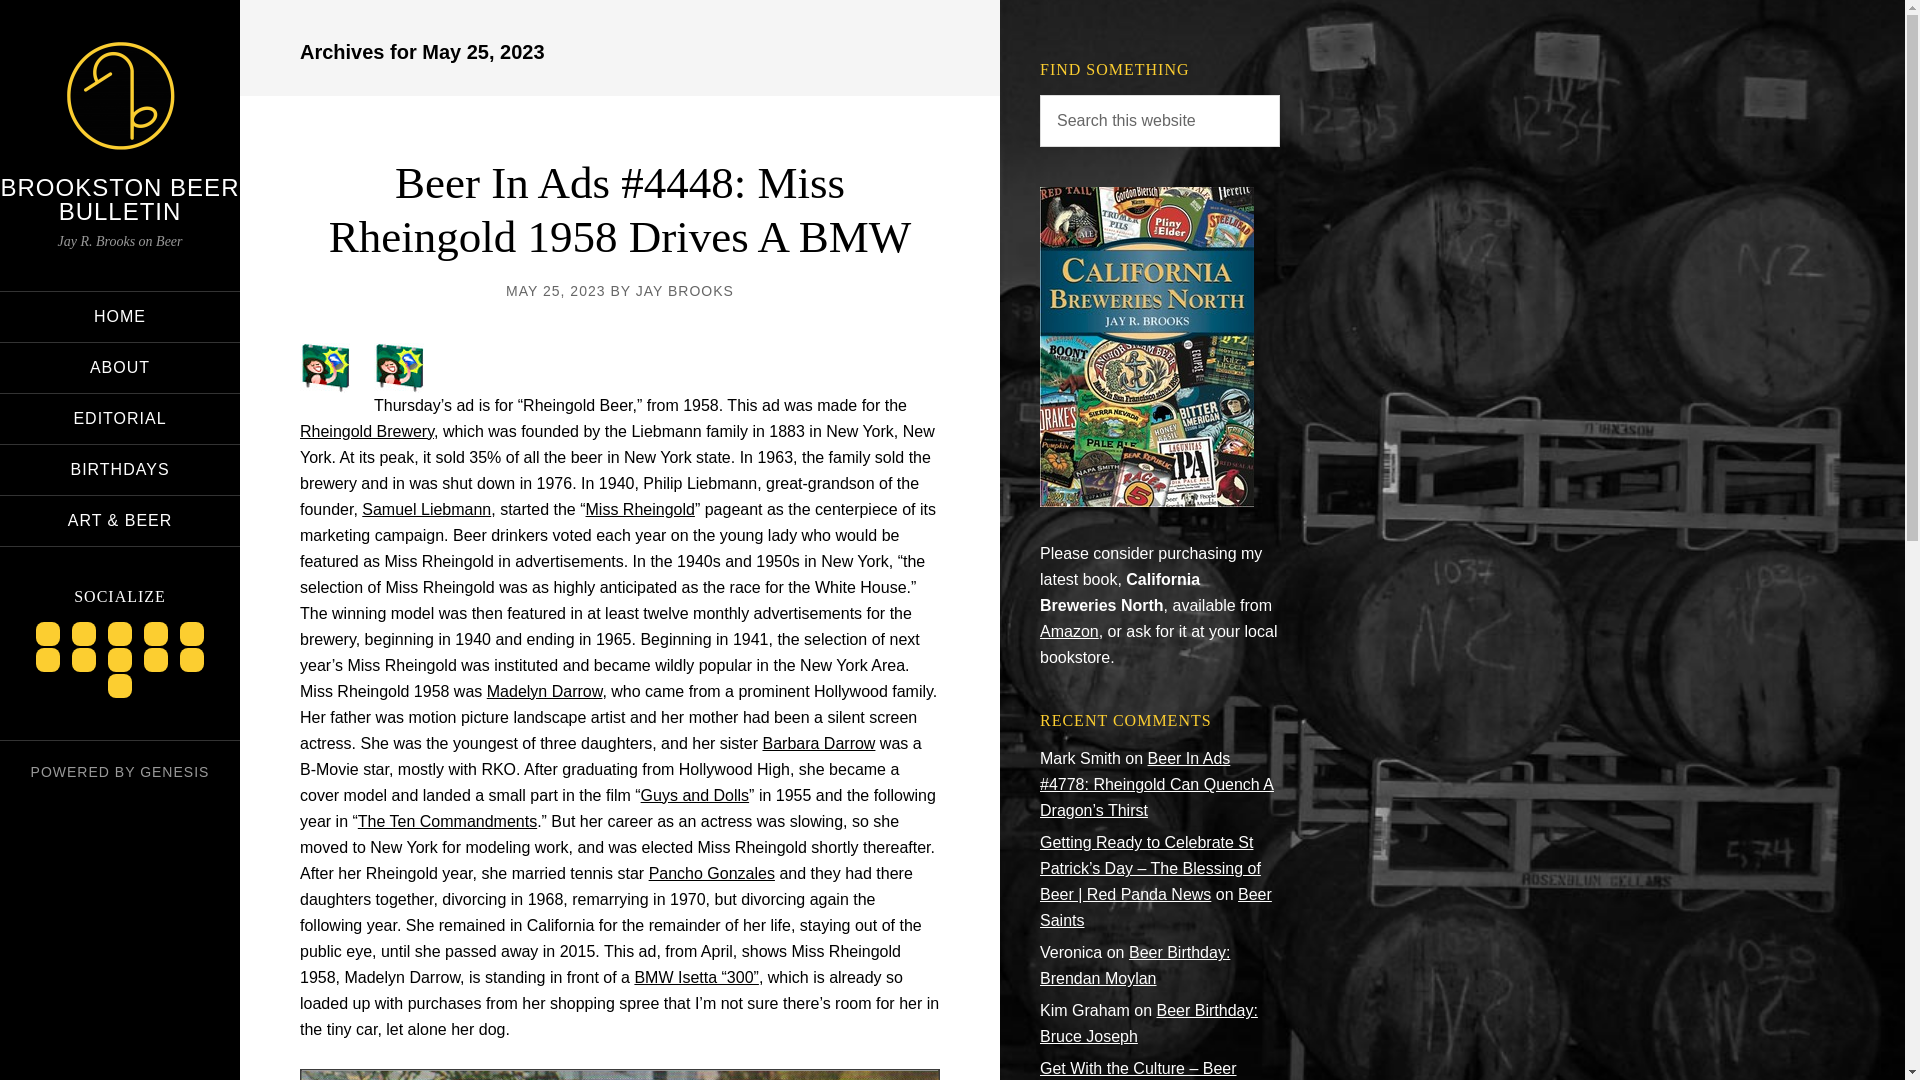  Describe the element at coordinates (120, 368) in the screenshot. I see `ABOUT` at that location.